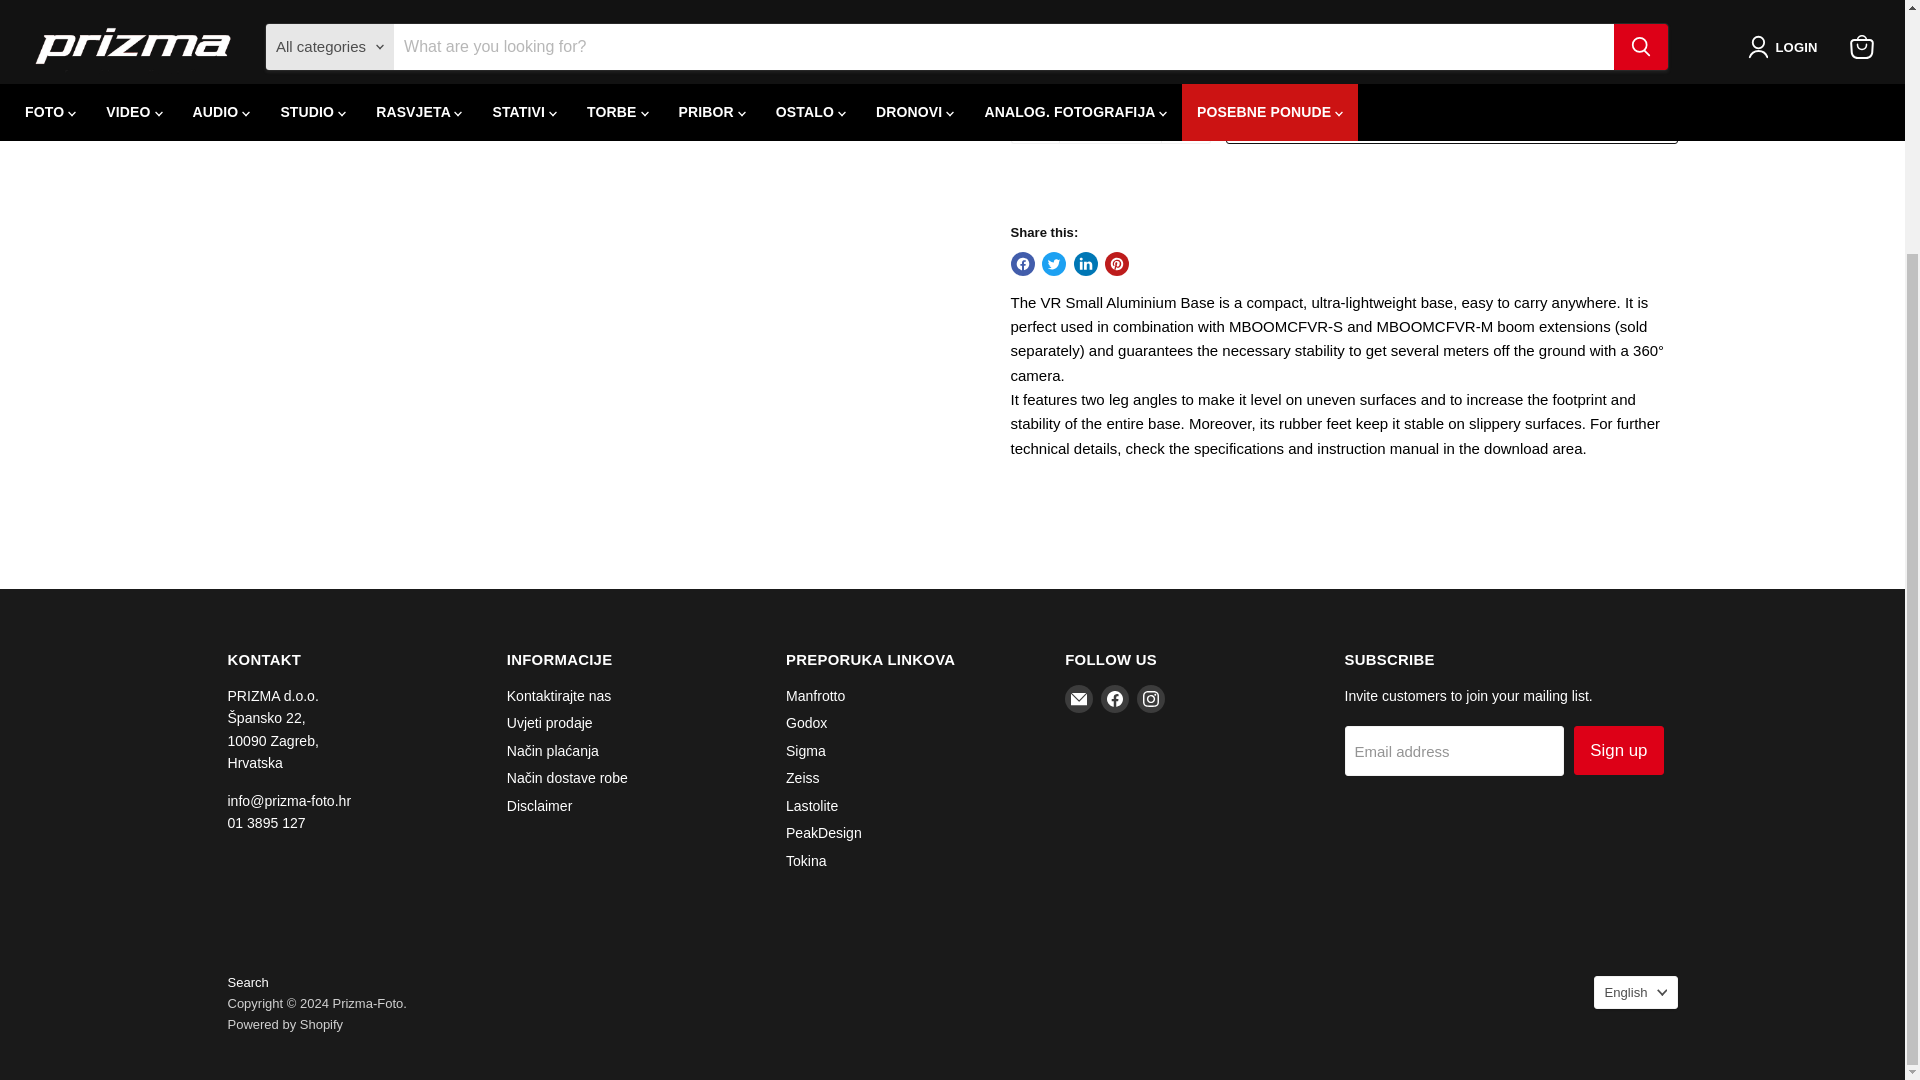 The height and width of the screenshot is (1080, 1920). What do you see at coordinates (1110, 118) in the screenshot?
I see `1` at bounding box center [1110, 118].